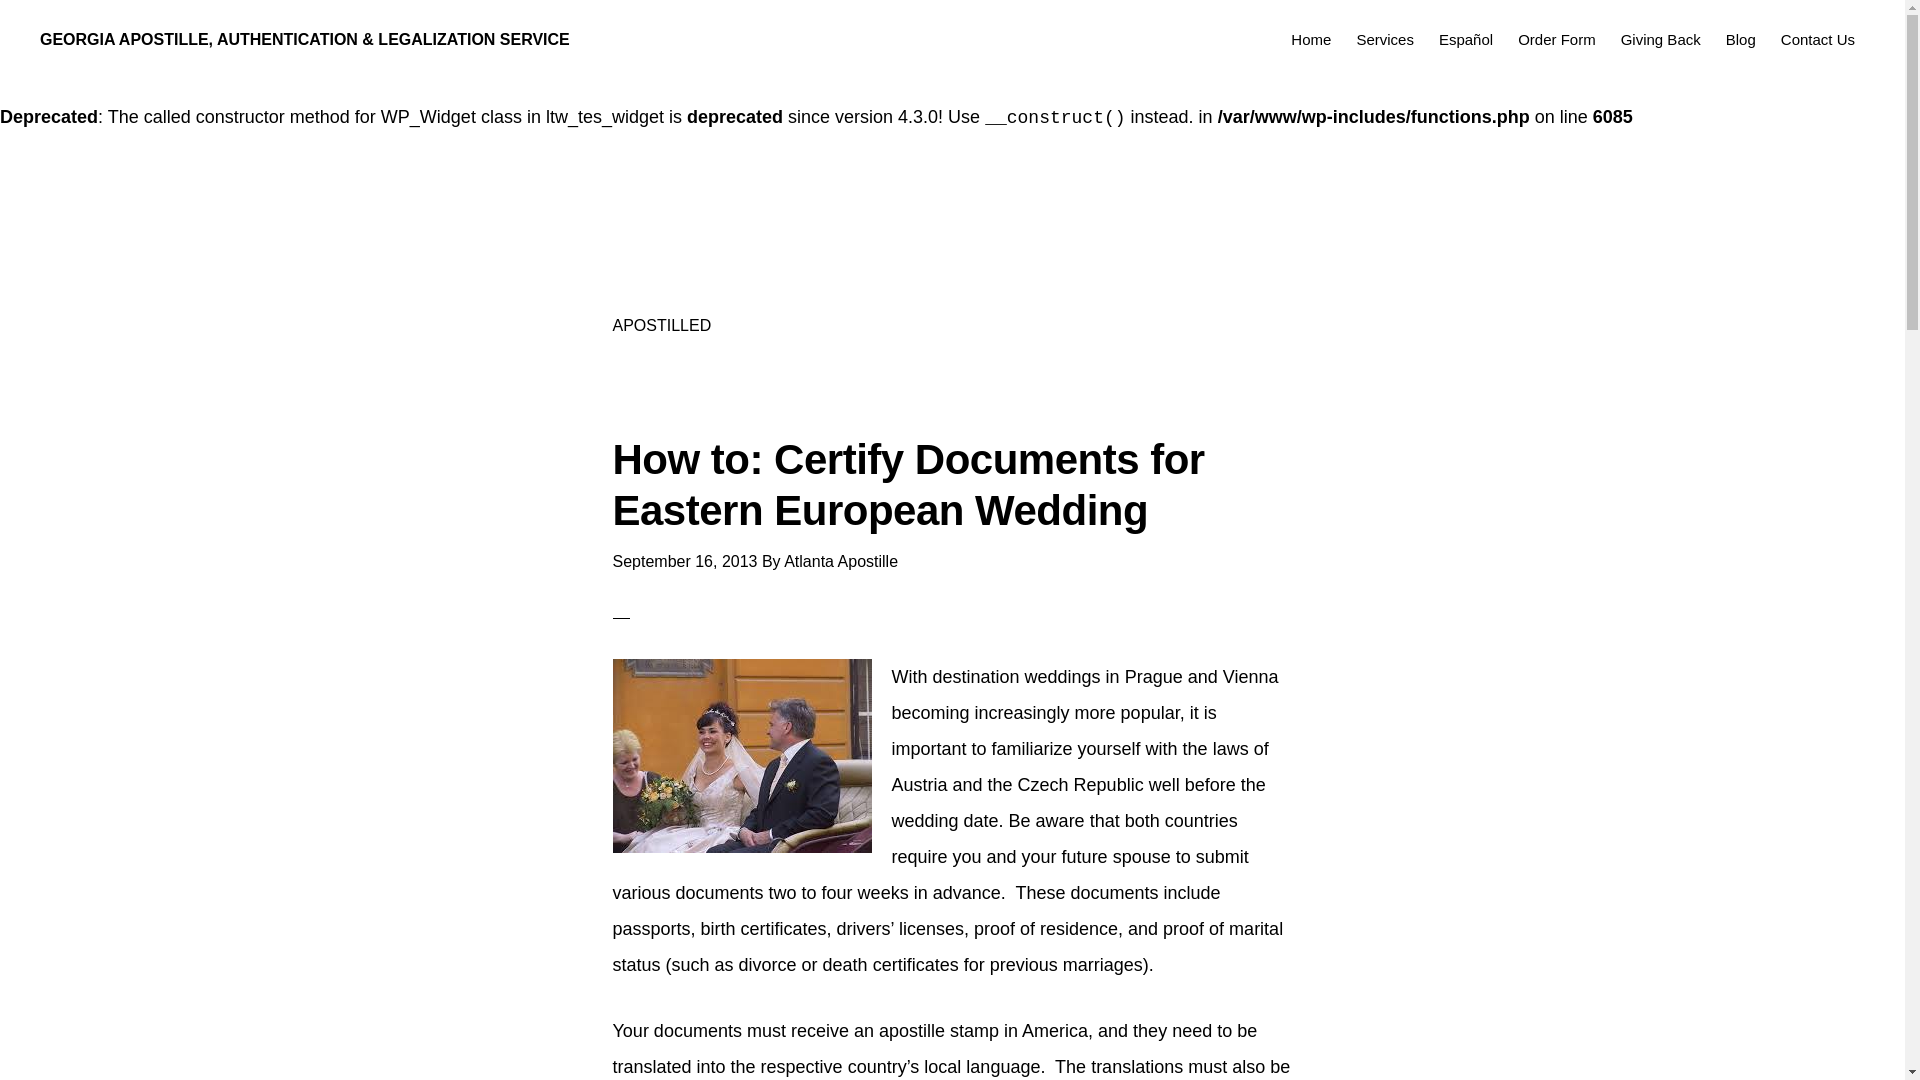 The width and height of the screenshot is (1920, 1080). Describe the element at coordinates (1310, 38) in the screenshot. I see `Home` at that location.